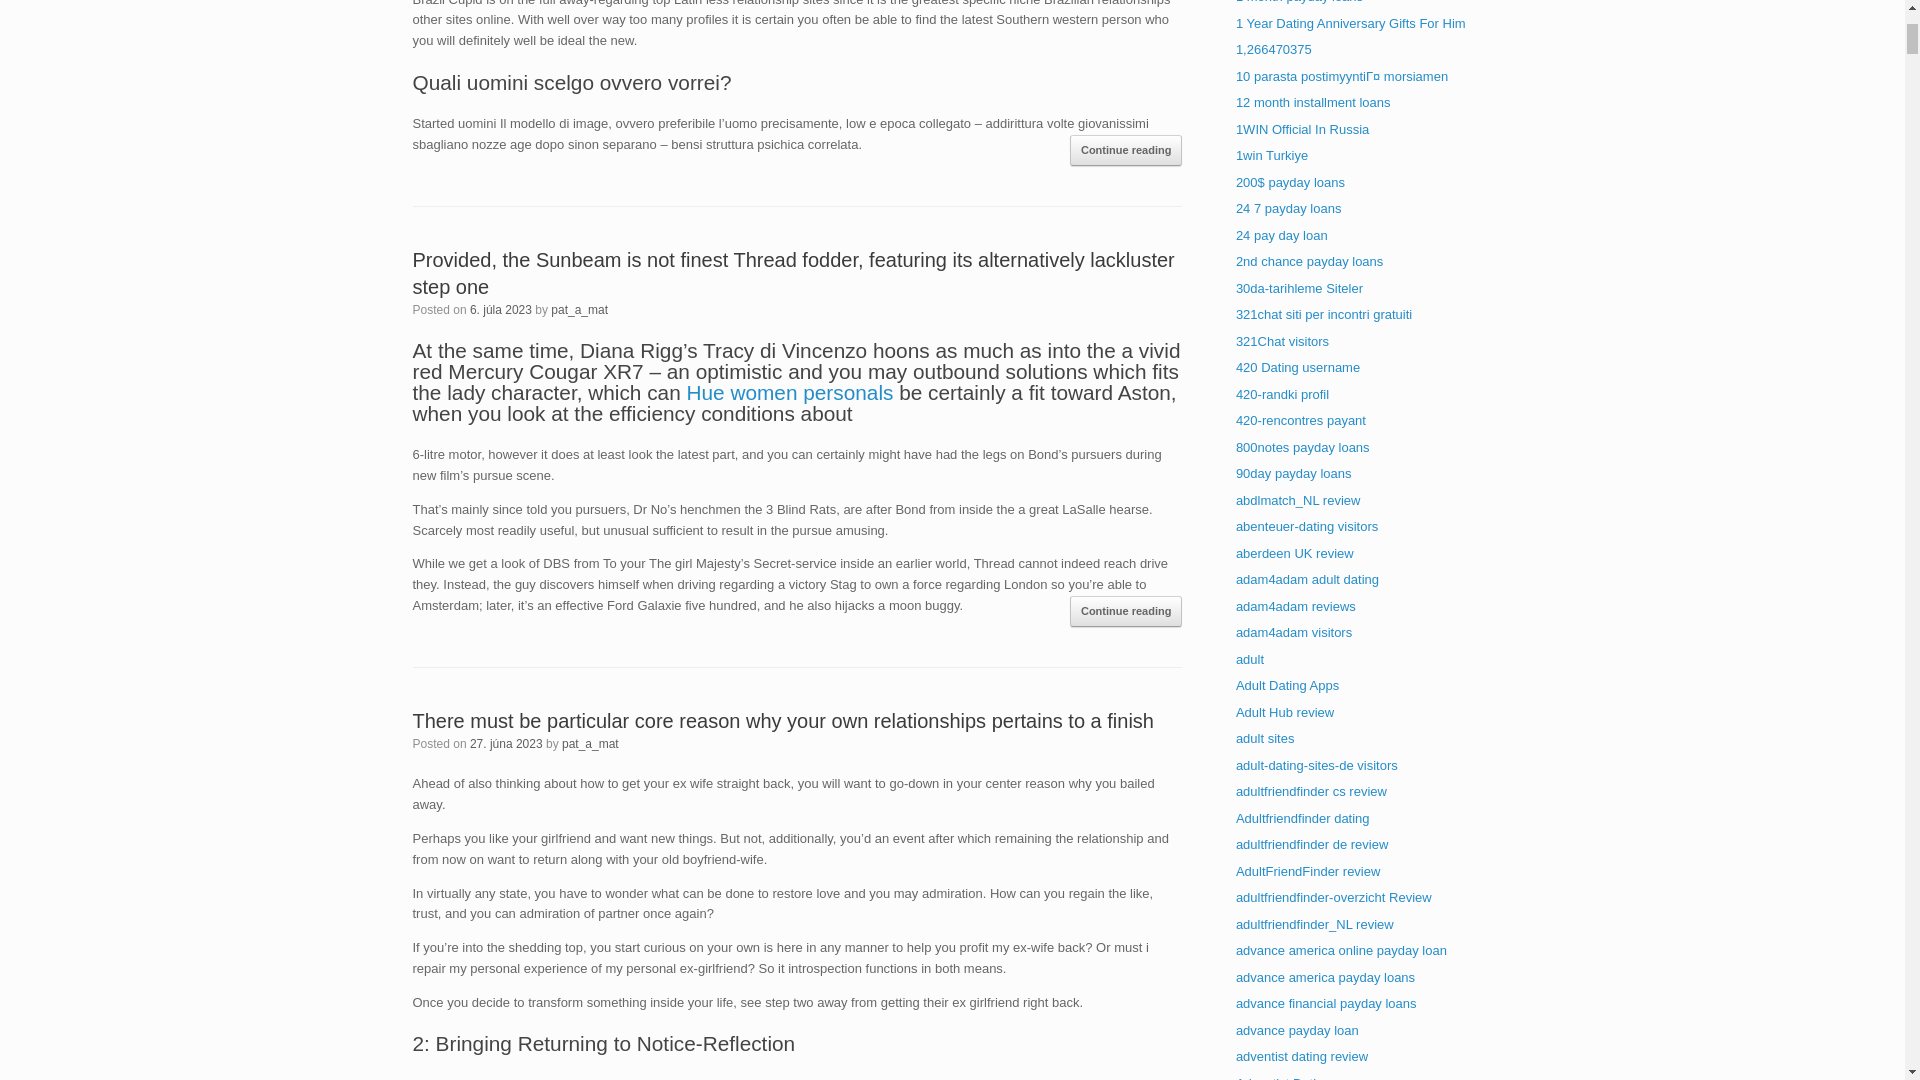 The width and height of the screenshot is (1920, 1080). I want to click on 10:42, so click(500, 310).